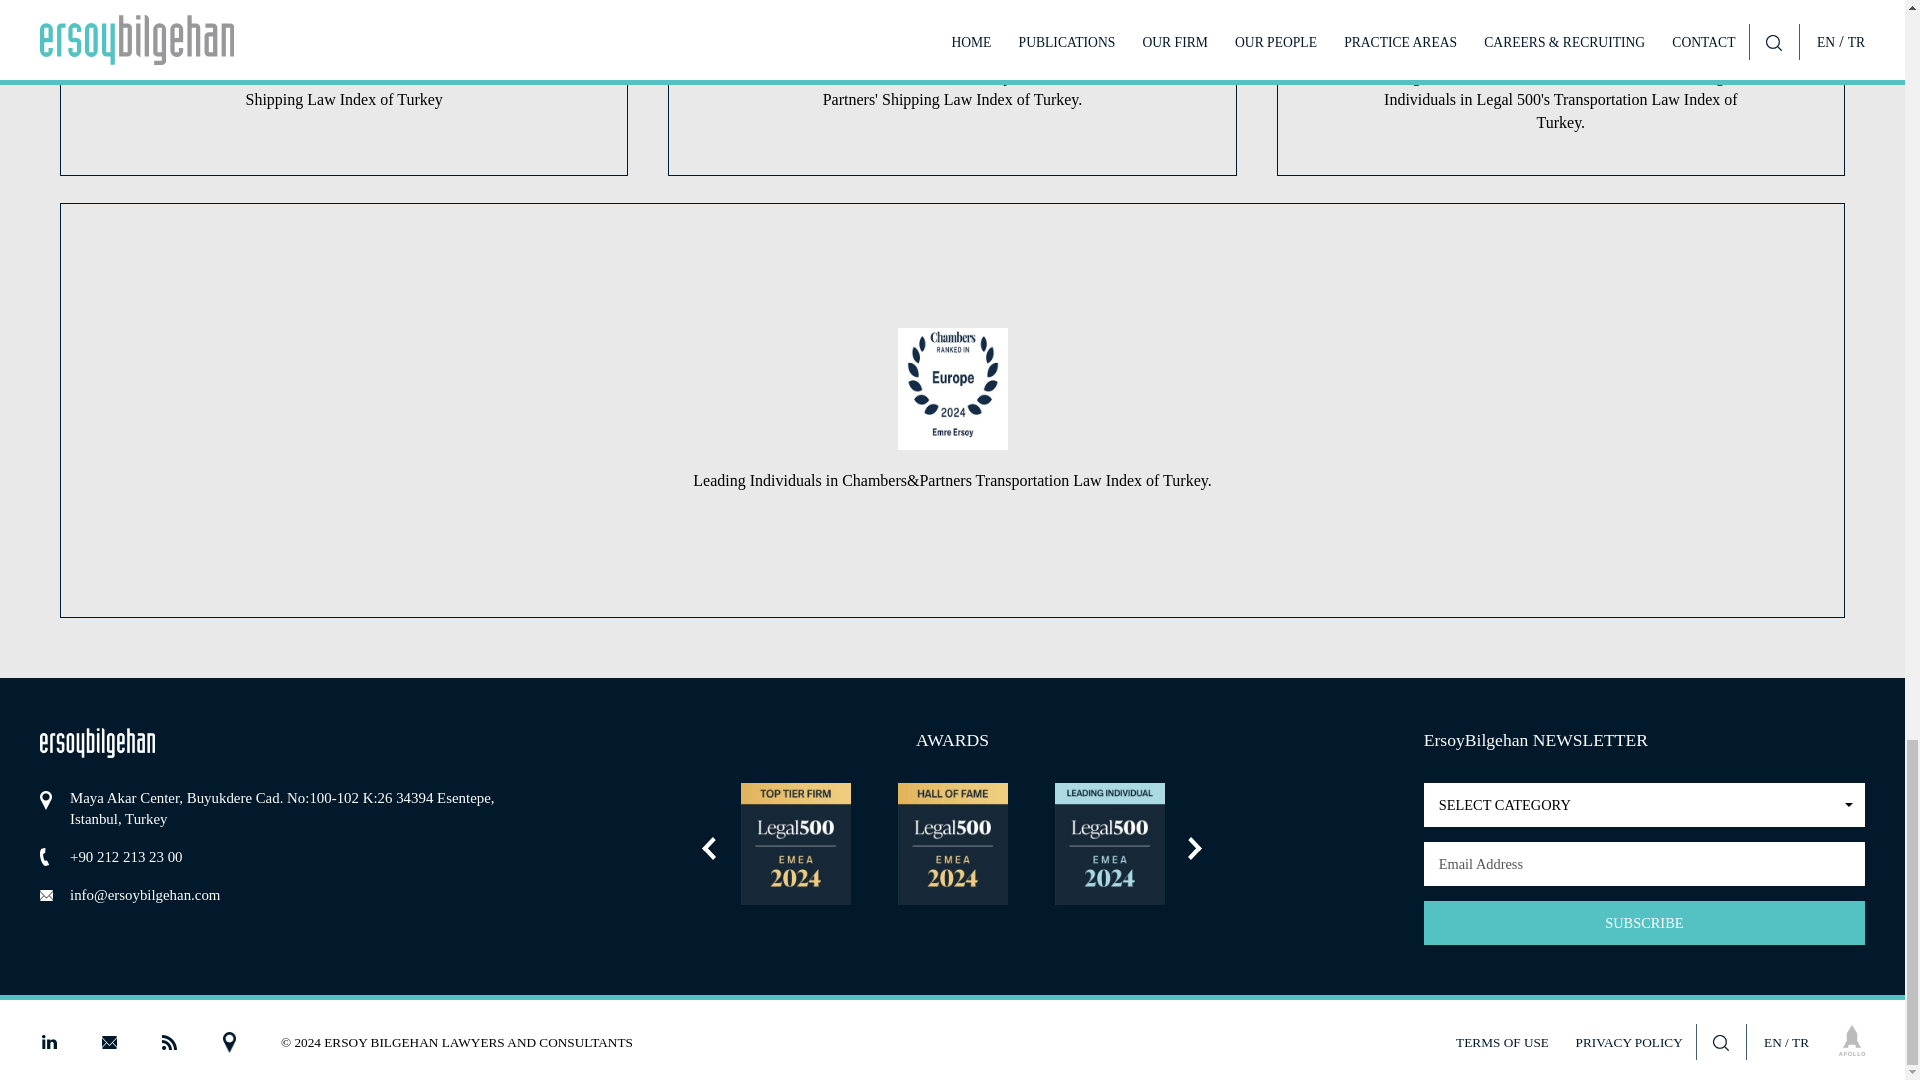 This screenshot has width=1920, height=1080. I want to click on SELECT CATEGORY, so click(1644, 805).